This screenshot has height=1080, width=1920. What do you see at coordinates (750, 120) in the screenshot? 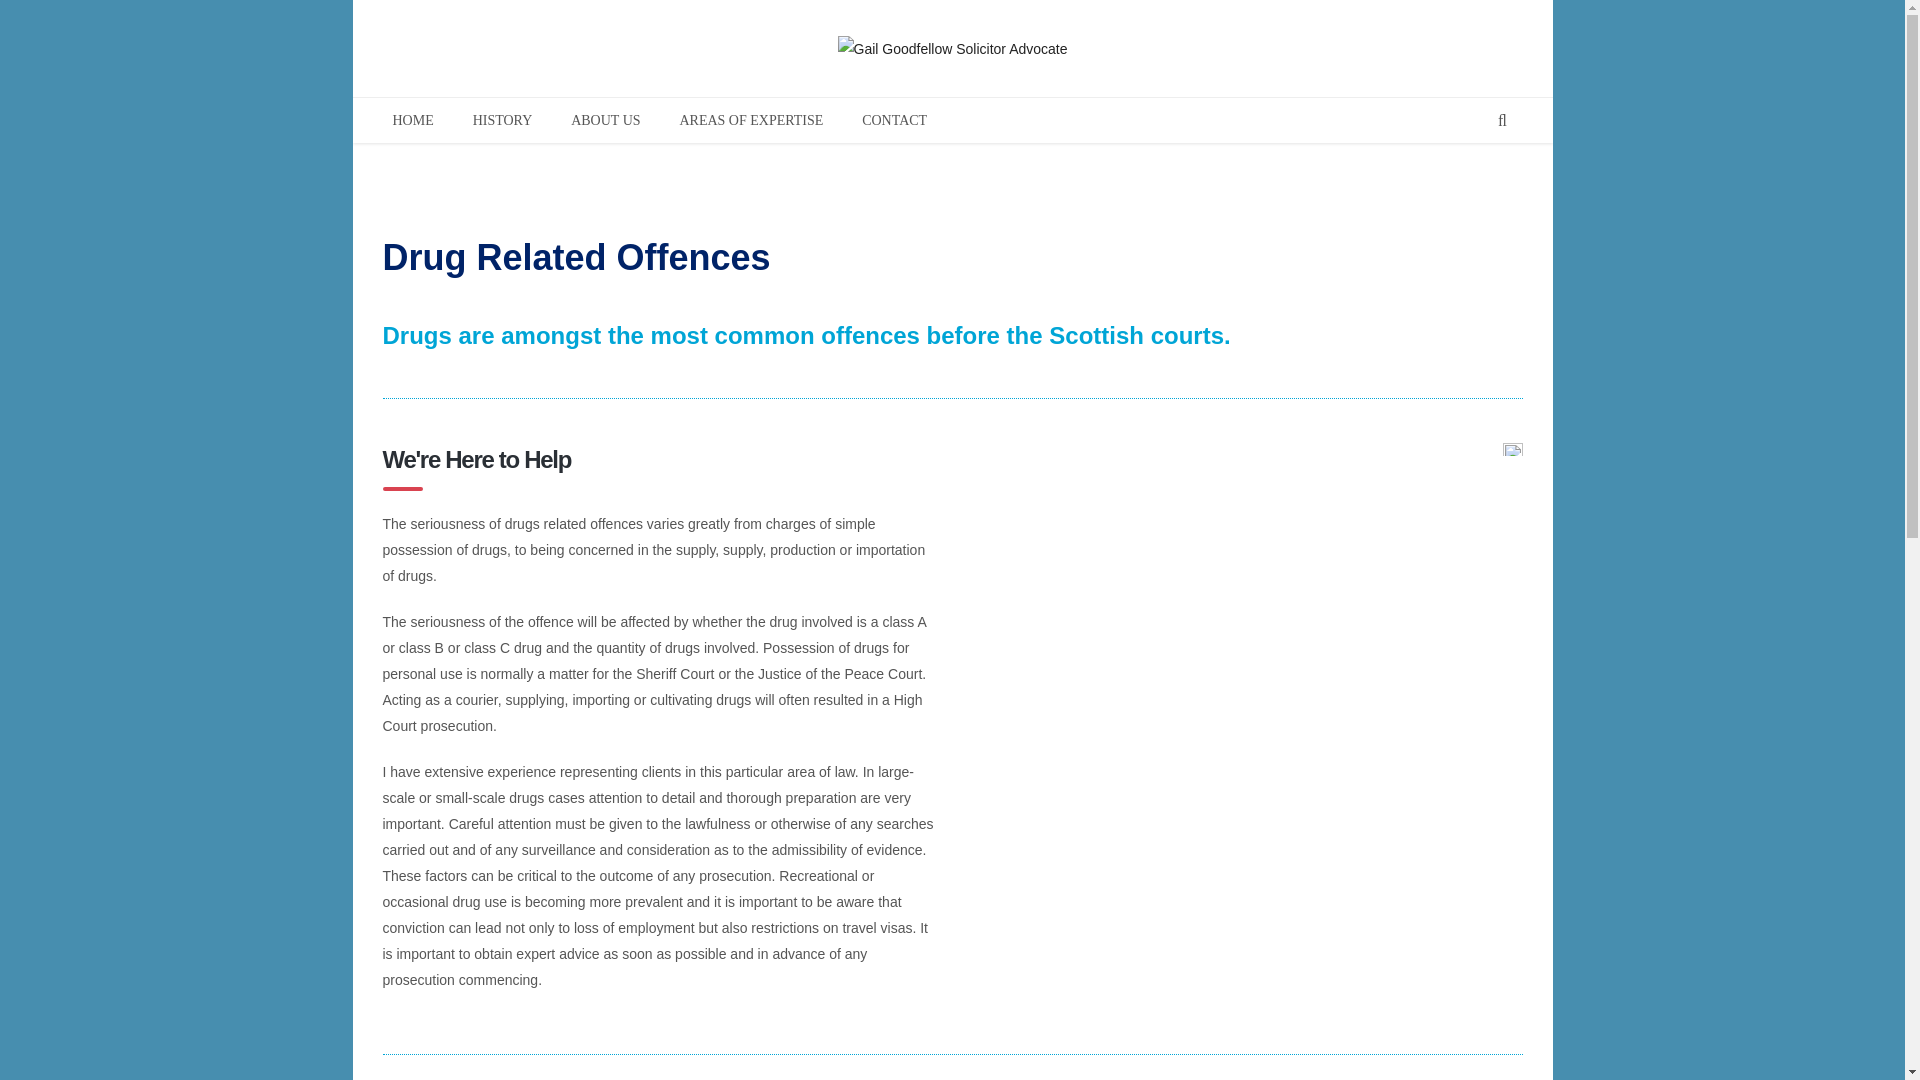
I see `AREAS OF EXPERTISE` at bounding box center [750, 120].